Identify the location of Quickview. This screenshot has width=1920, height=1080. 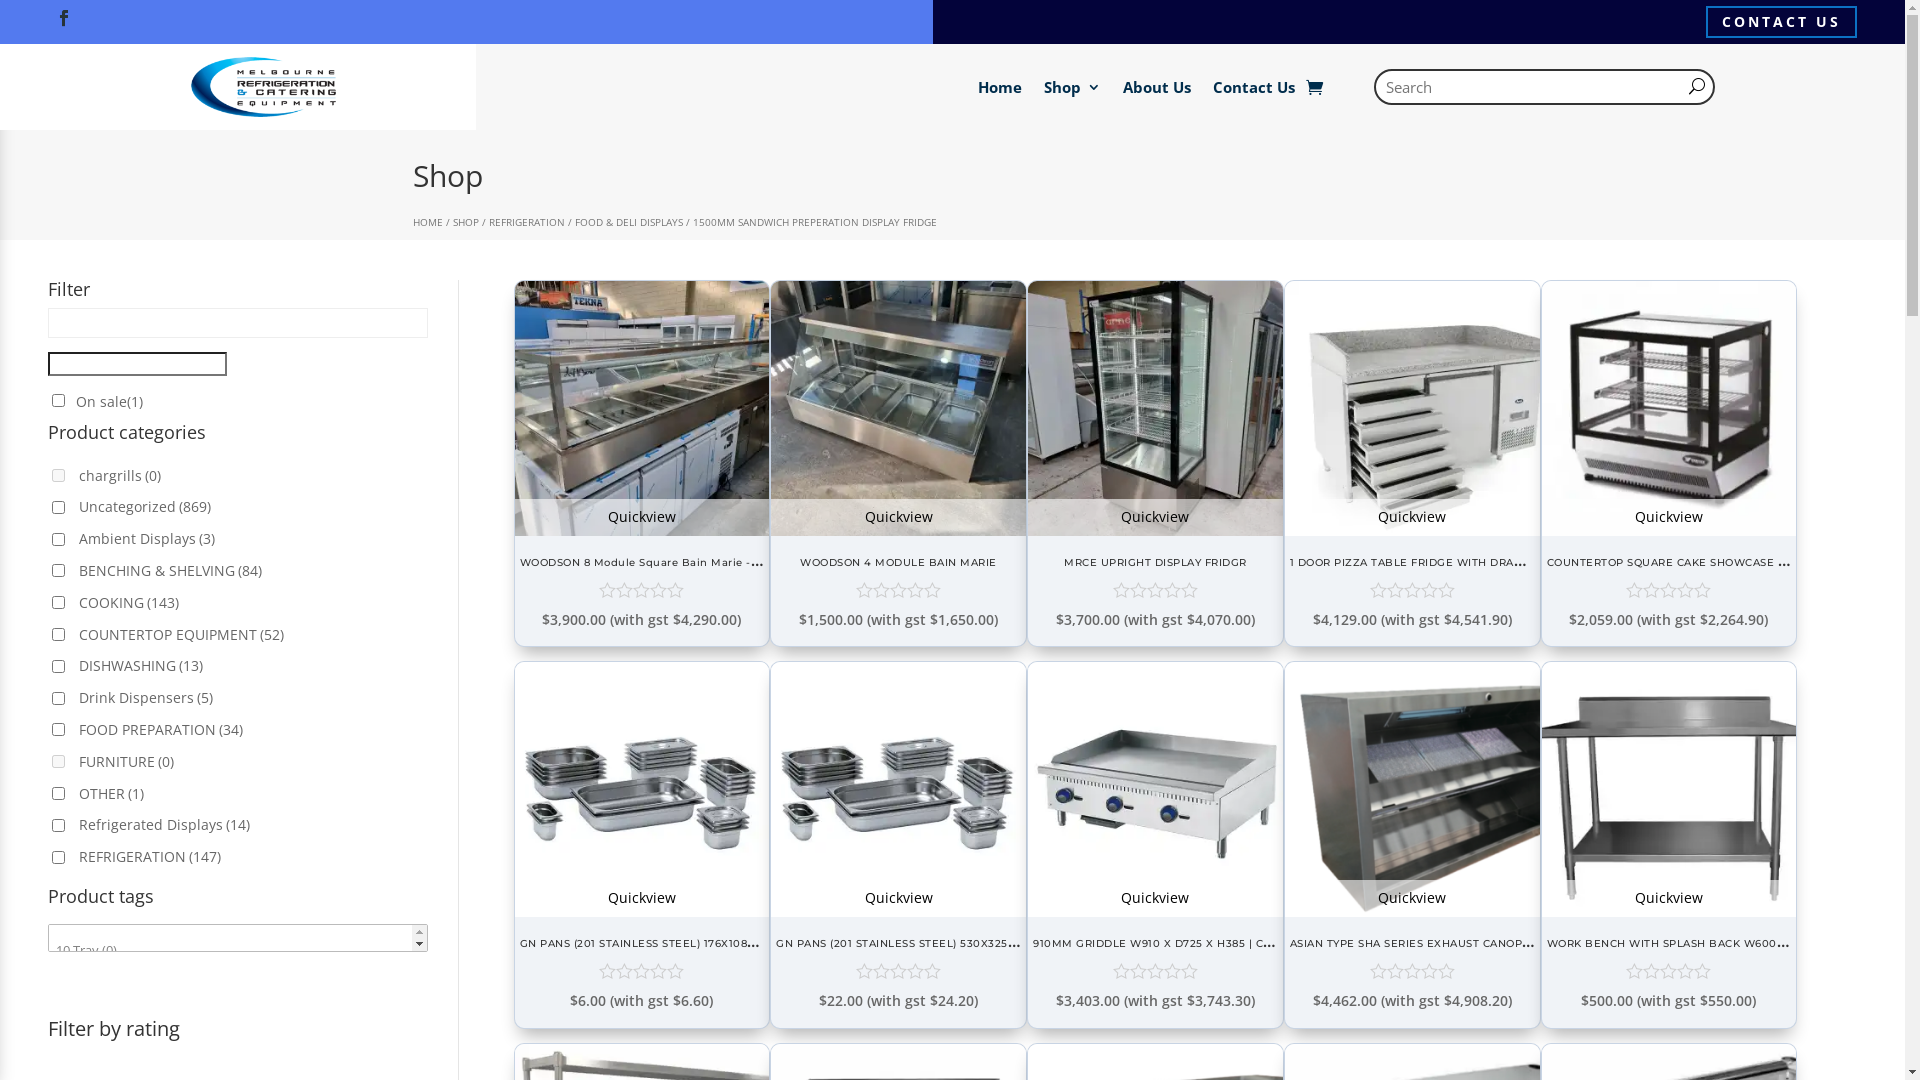
(1156, 898).